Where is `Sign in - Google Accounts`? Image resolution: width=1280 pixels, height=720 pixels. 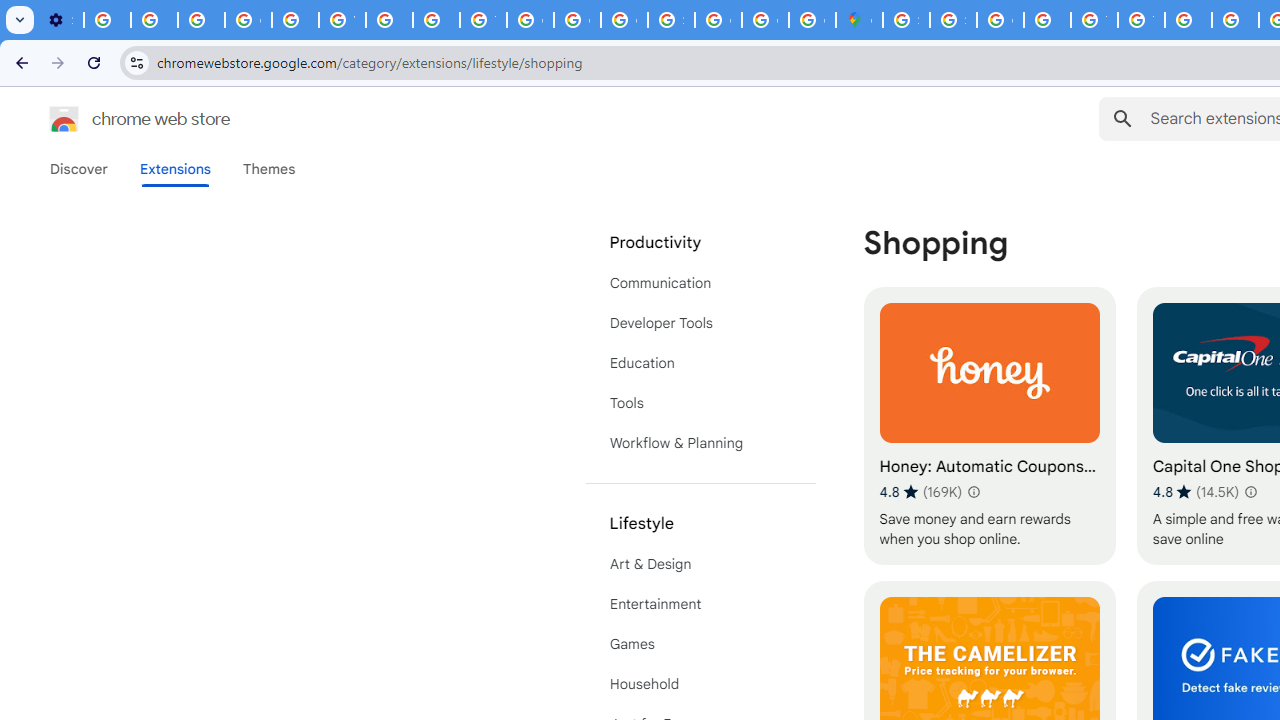 Sign in - Google Accounts is located at coordinates (906, 20).